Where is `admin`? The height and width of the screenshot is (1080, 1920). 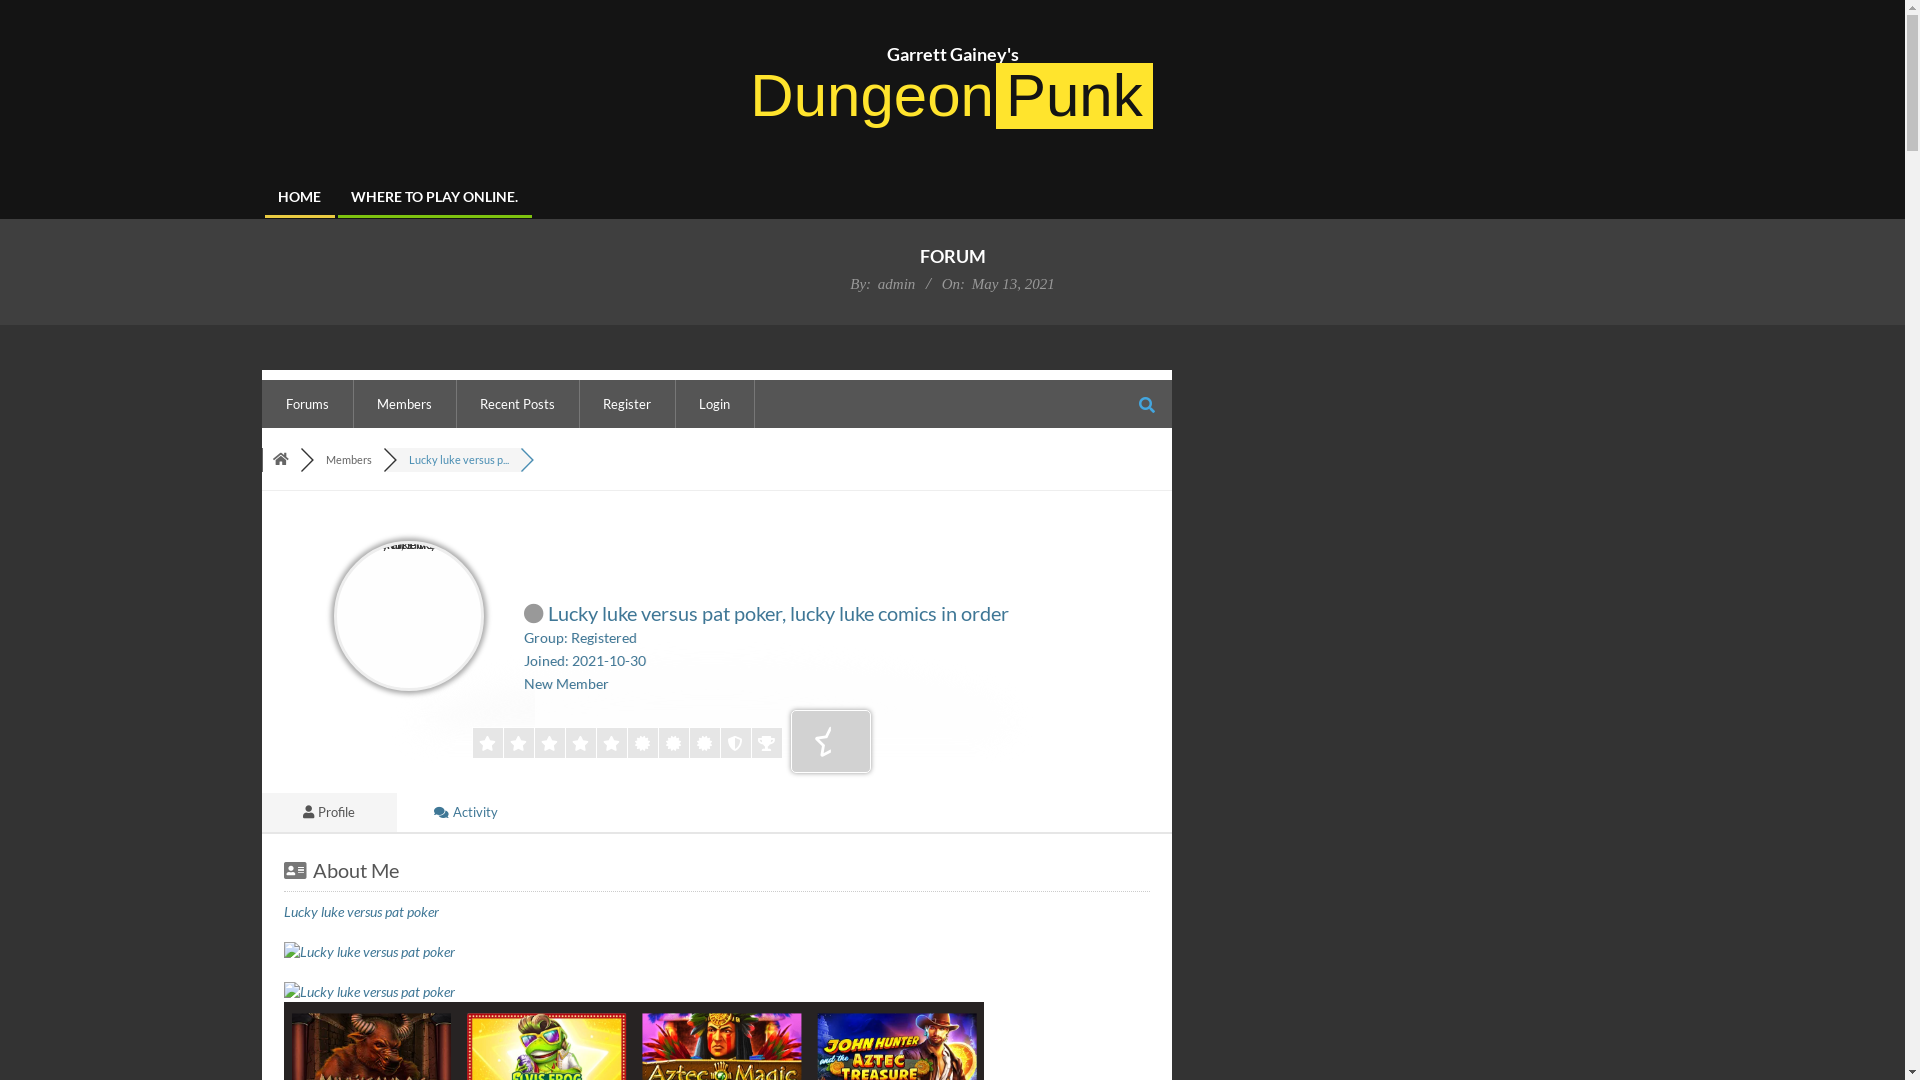
admin is located at coordinates (897, 284).